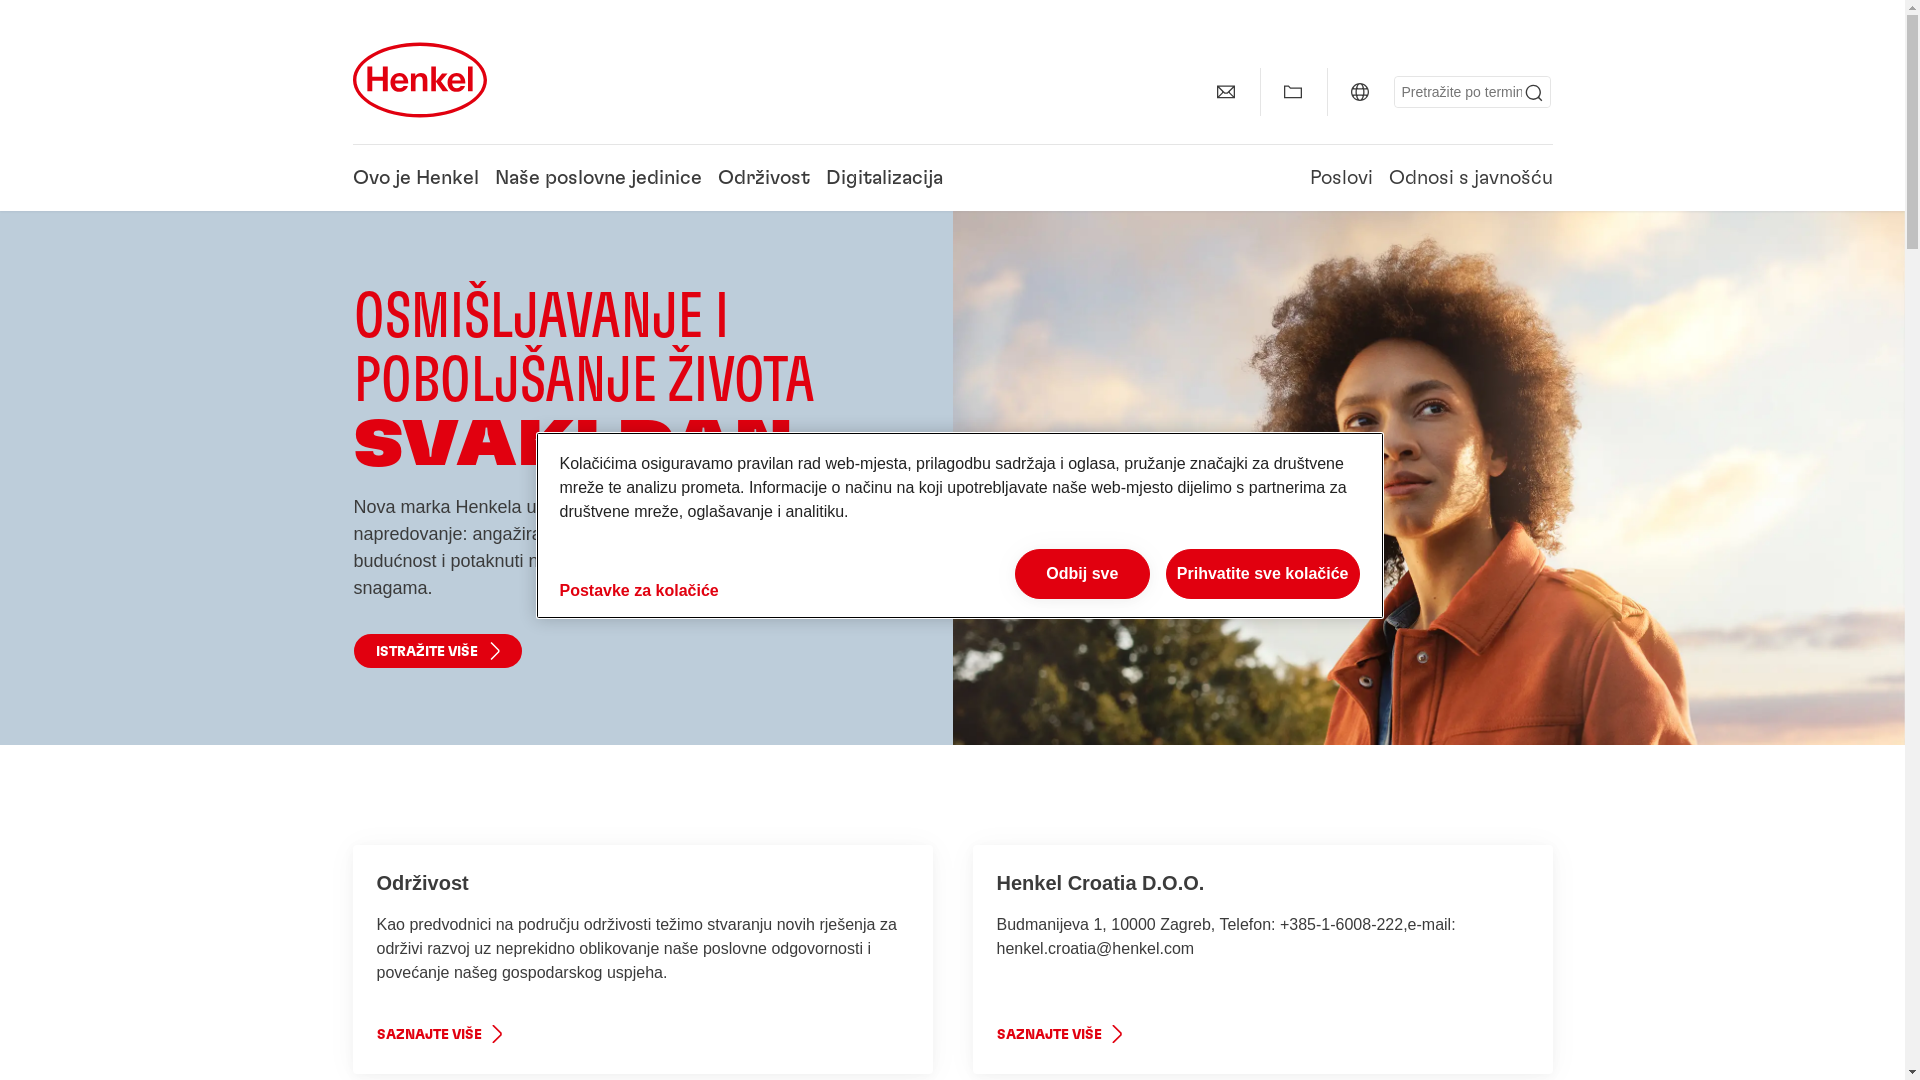 Image resolution: width=1920 pixels, height=1080 pixels. I want to click on Digitalizacija, so click(884, 186).